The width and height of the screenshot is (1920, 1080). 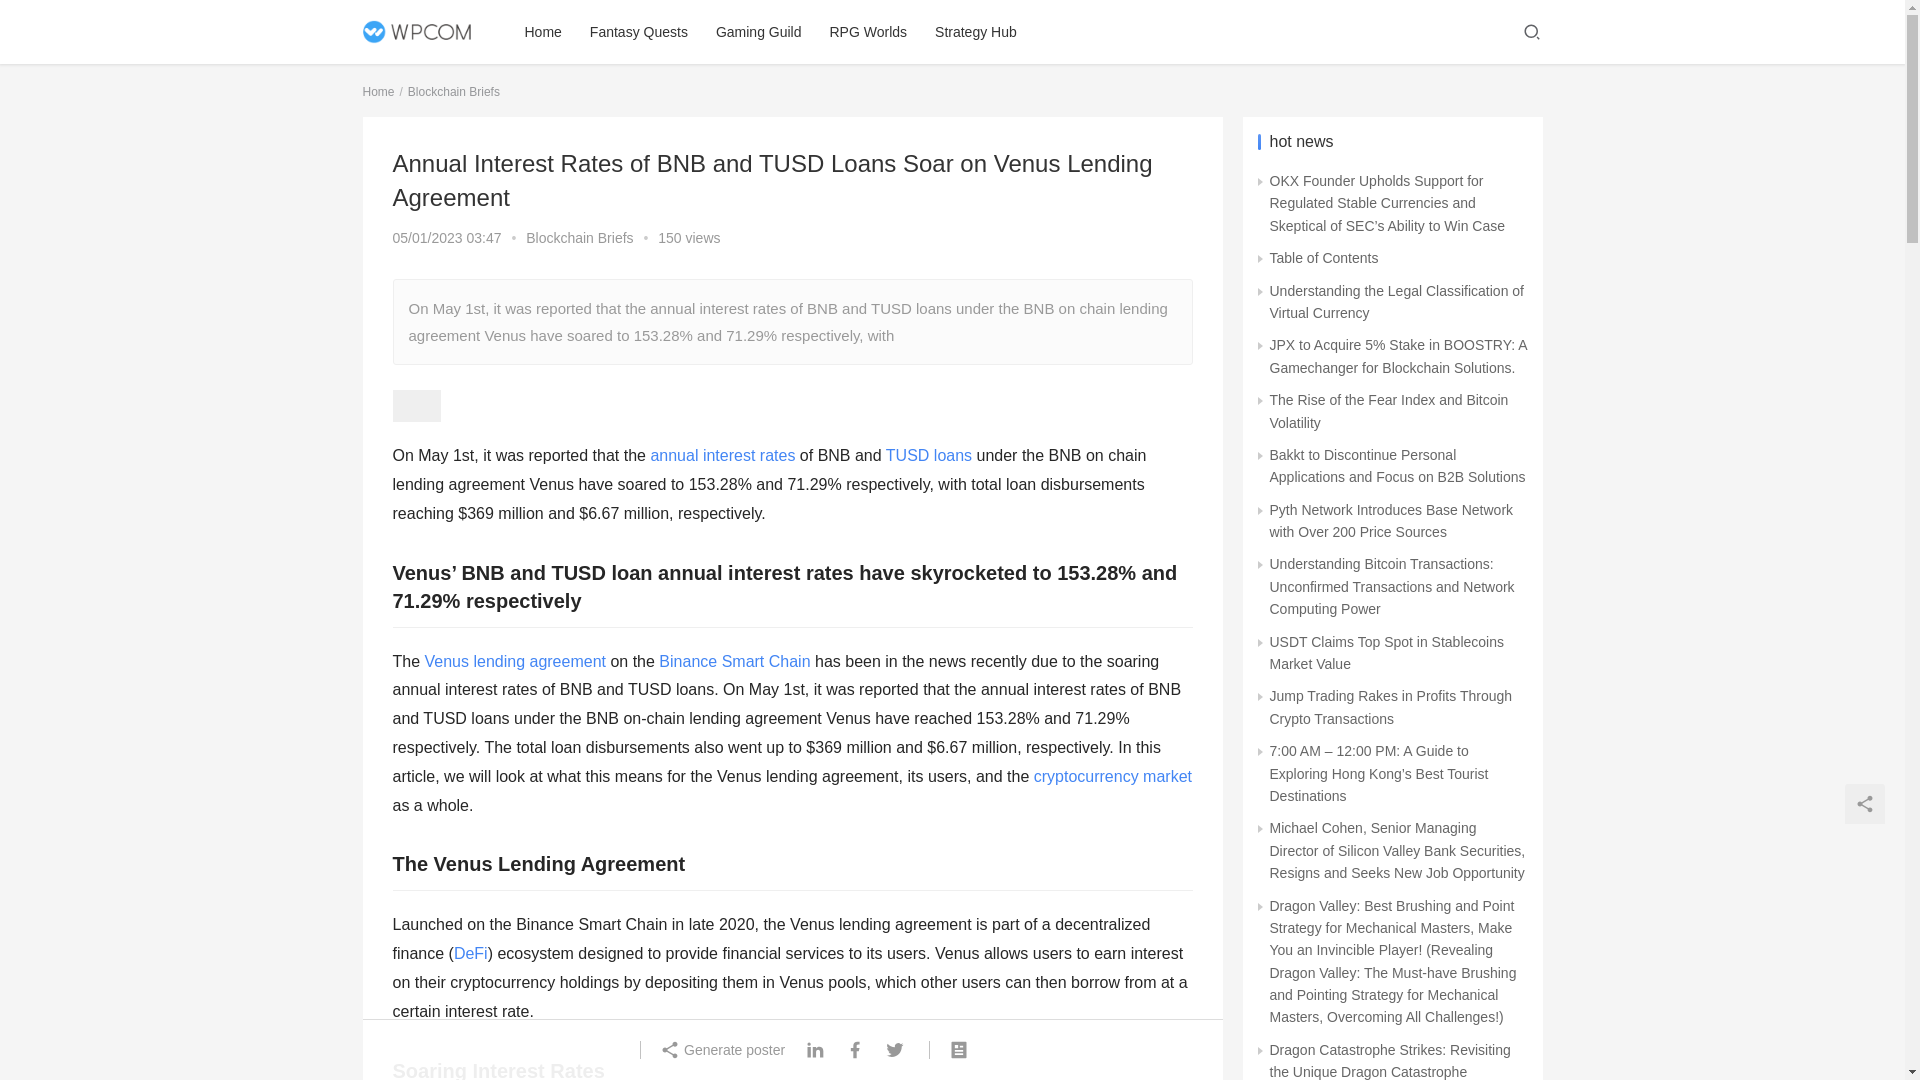 What do you see at coordinates (1113, 776) in the screenshot?
I see `cryptocurrency market` at bounding box center [1113, 776].